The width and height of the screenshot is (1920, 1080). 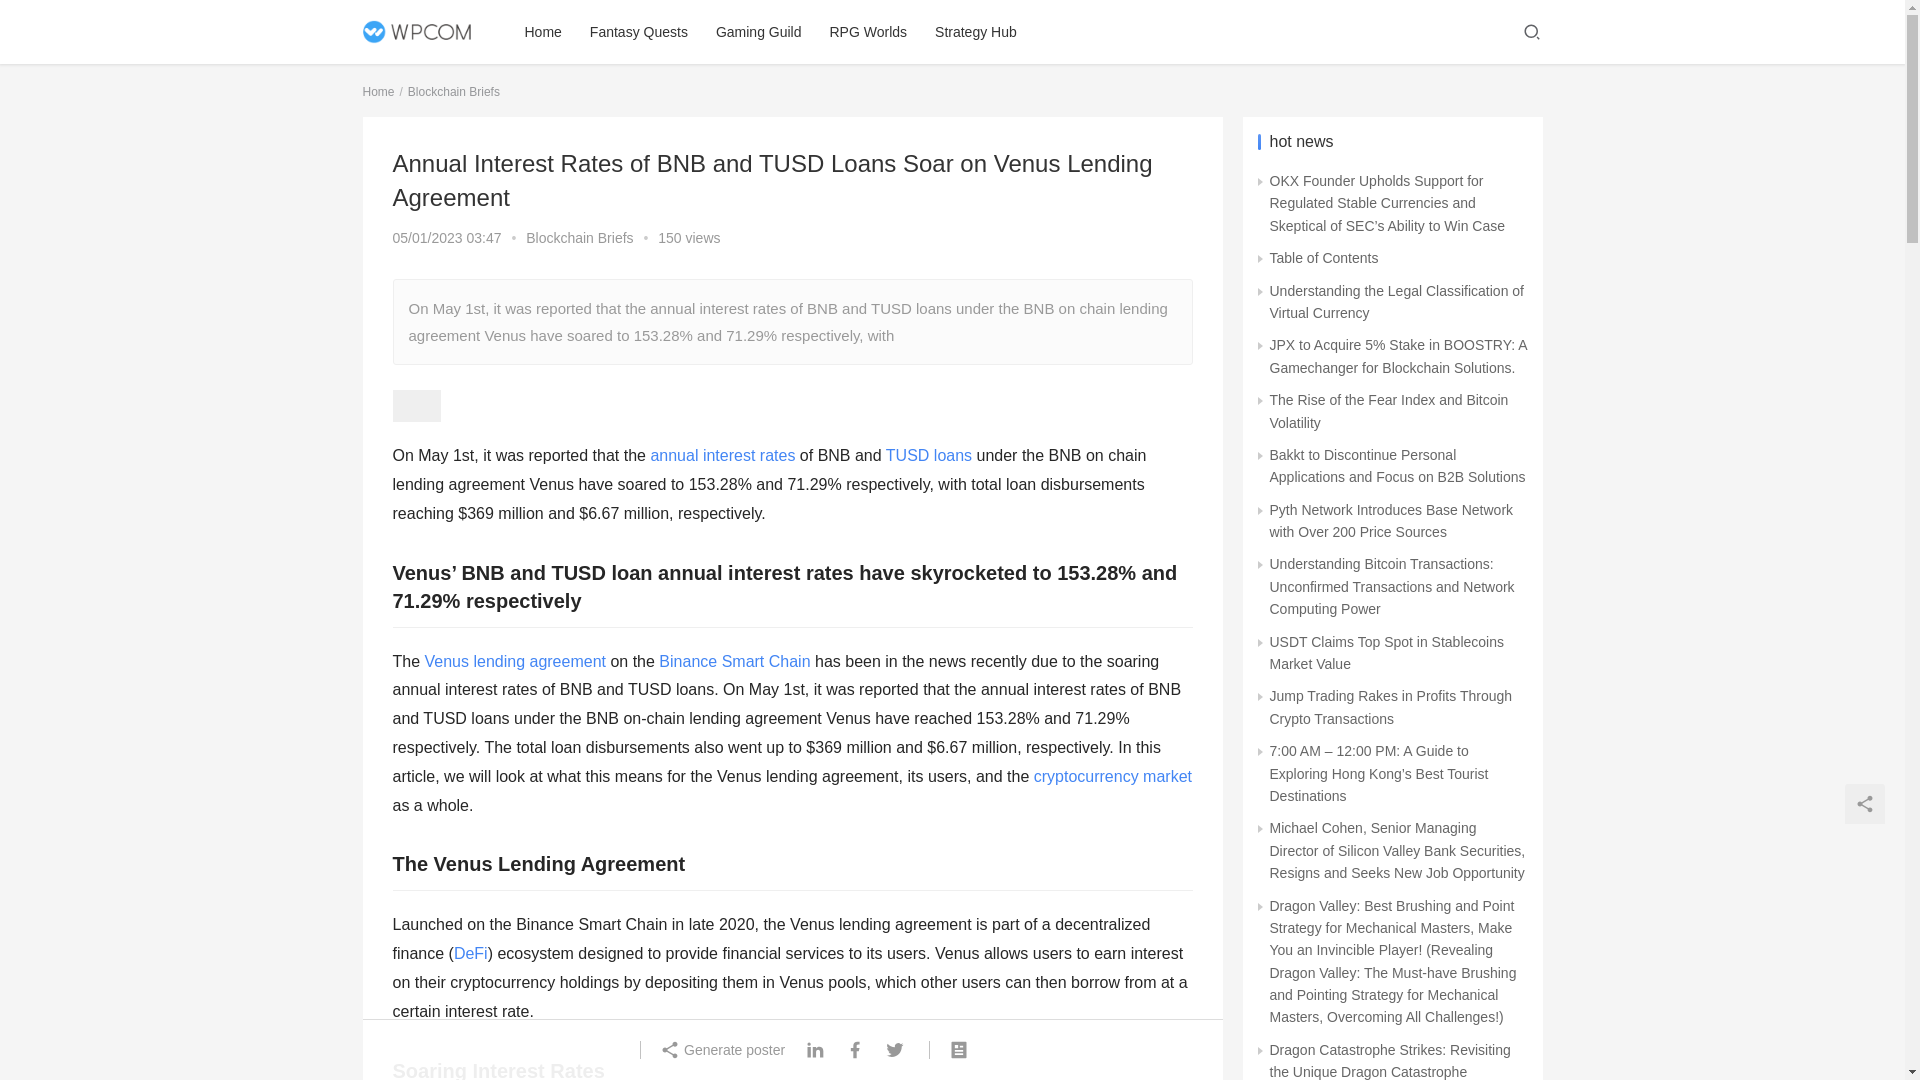 What do you see at coordinates (1113, 776) in the screenshot?
I see `cryptocurrency market` at bounding box center [1113, 776].